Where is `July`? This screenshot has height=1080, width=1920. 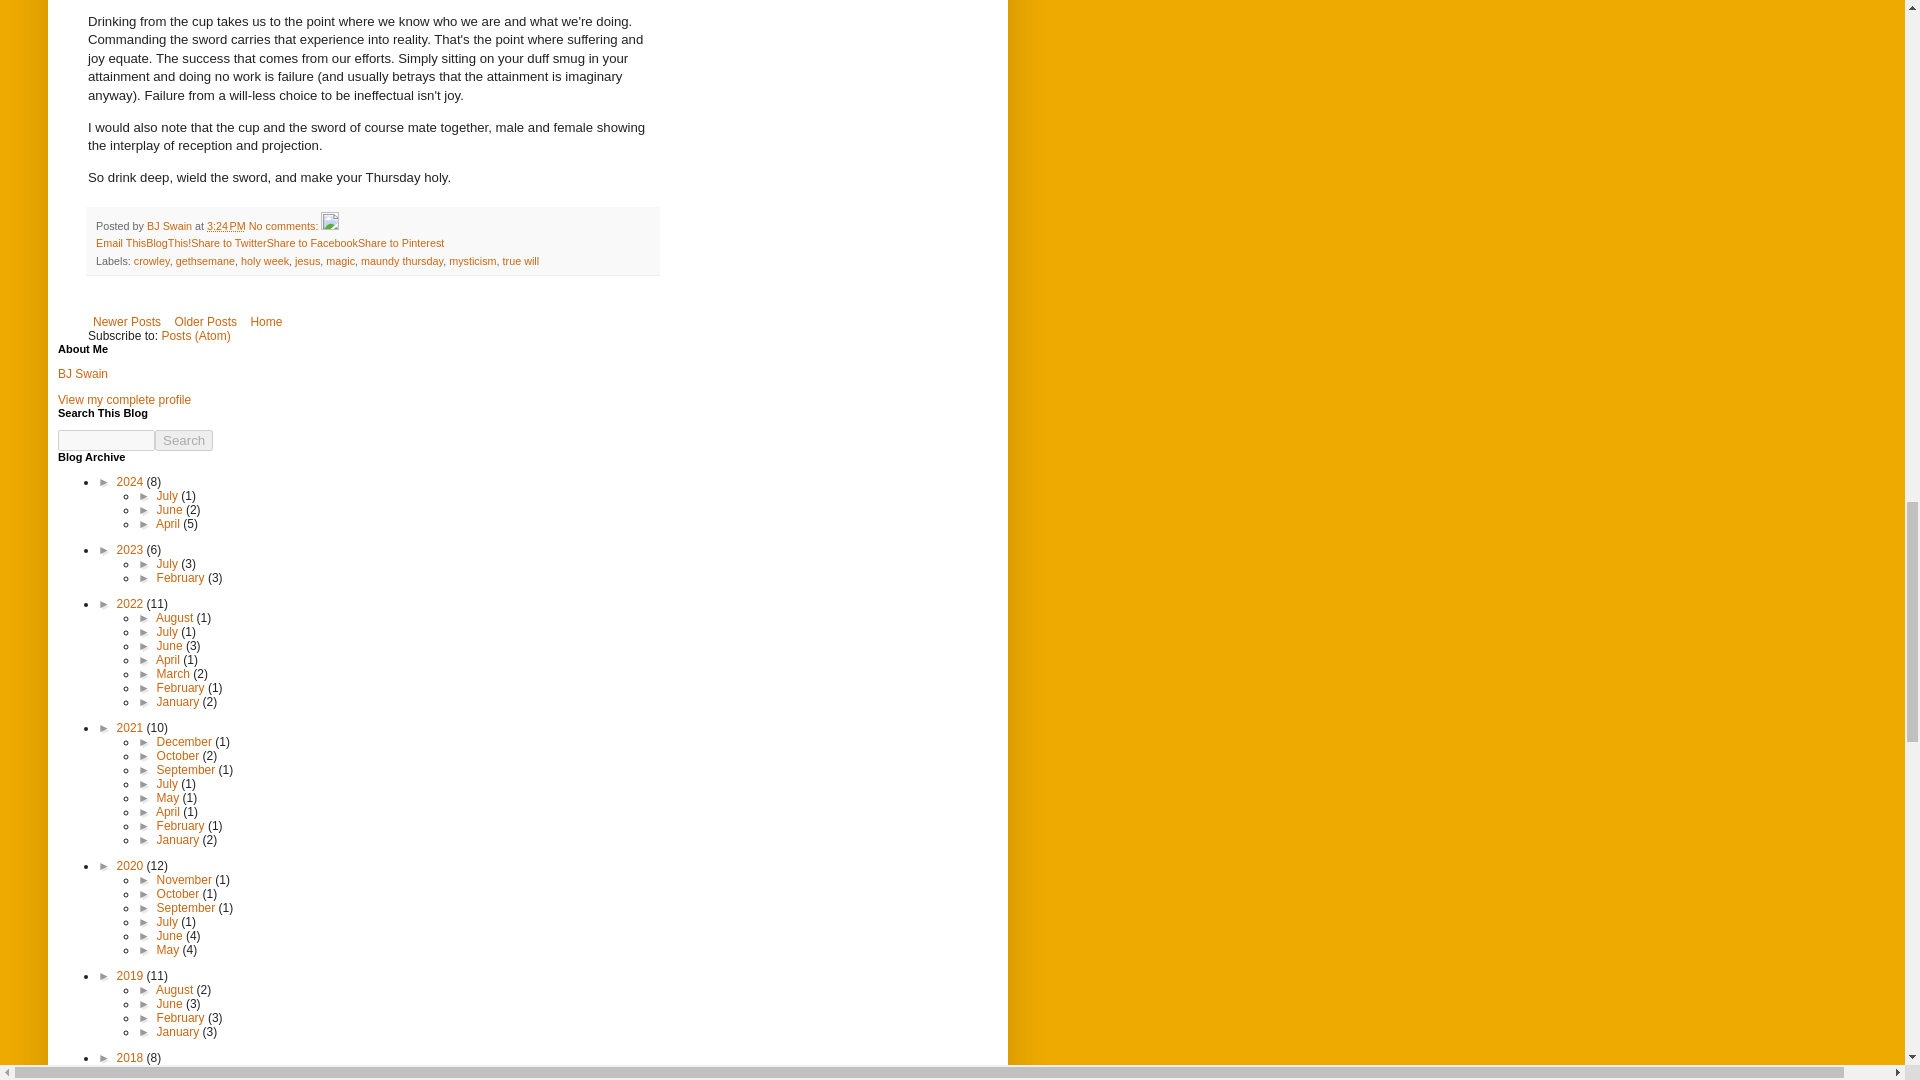
July is located at coordinates (170, 496).